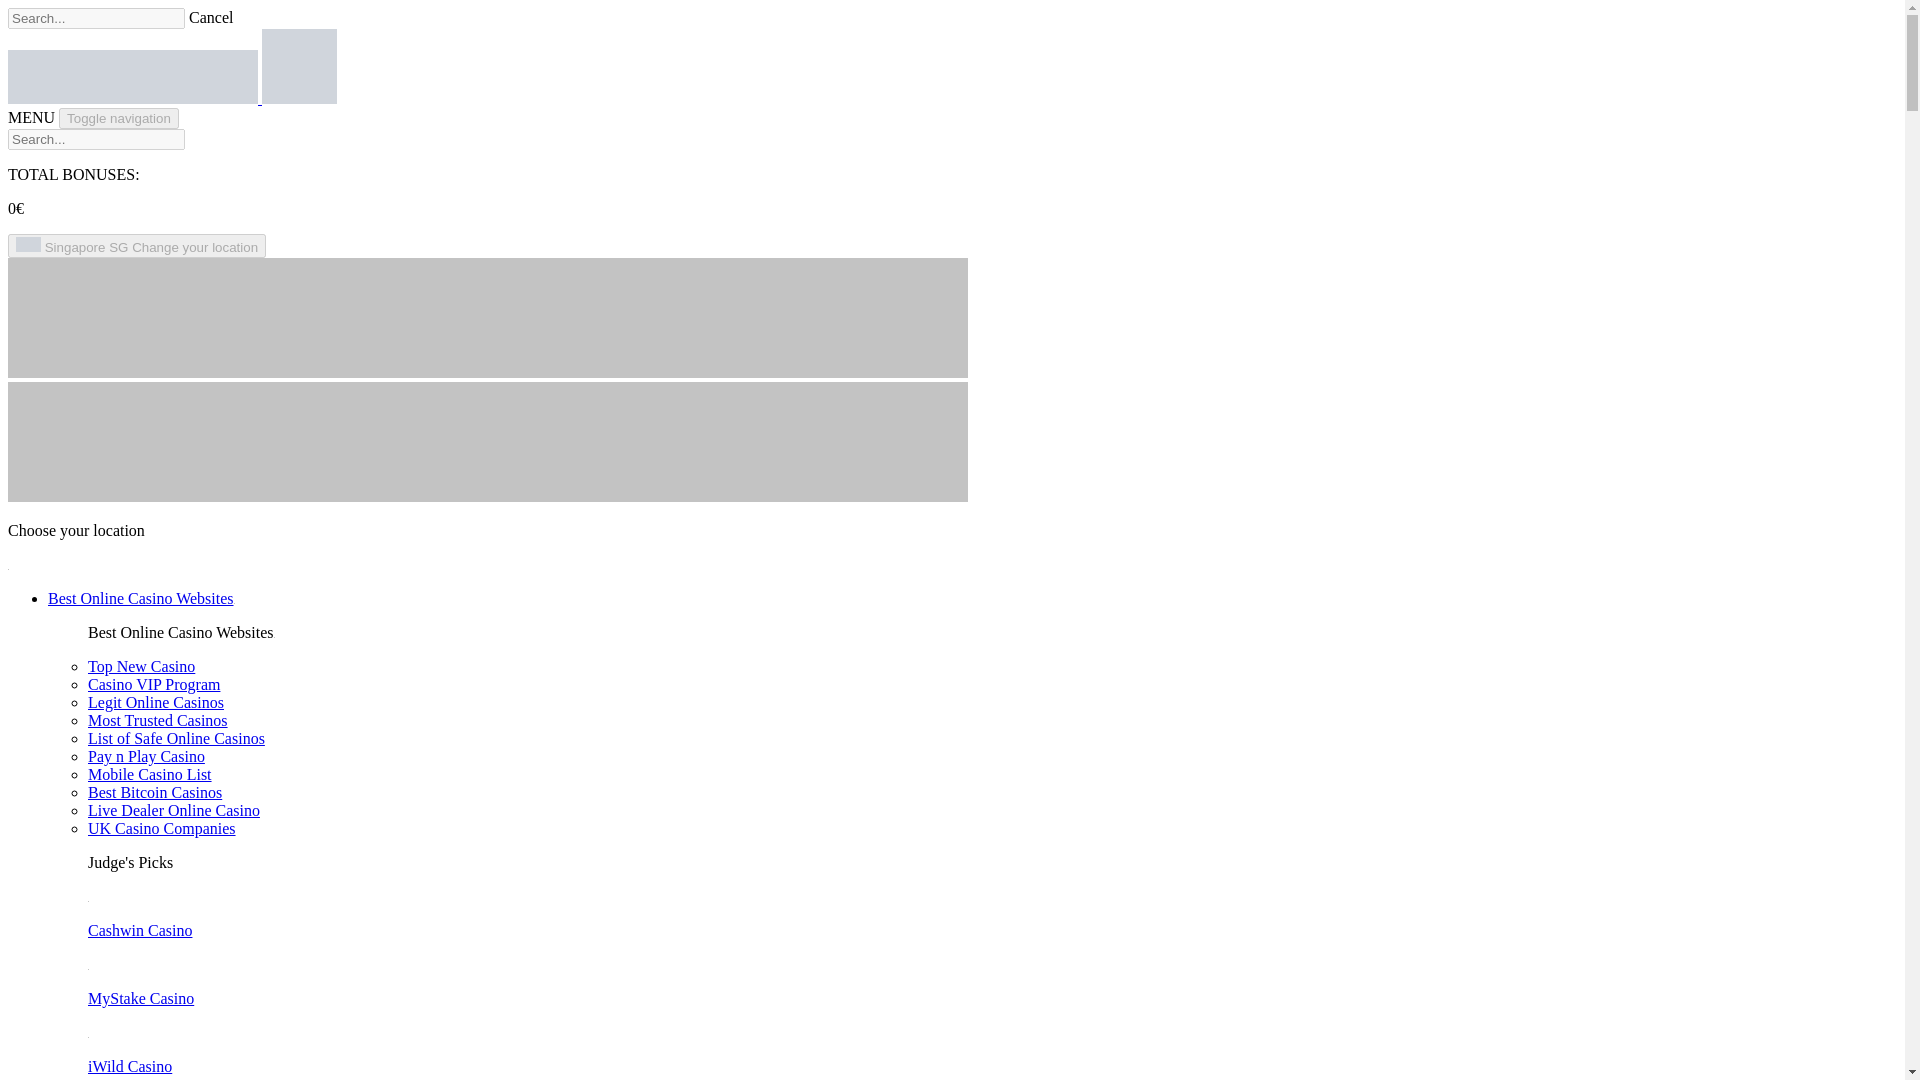  I want to click on Singapore SG Change your location, so click(136, 246).